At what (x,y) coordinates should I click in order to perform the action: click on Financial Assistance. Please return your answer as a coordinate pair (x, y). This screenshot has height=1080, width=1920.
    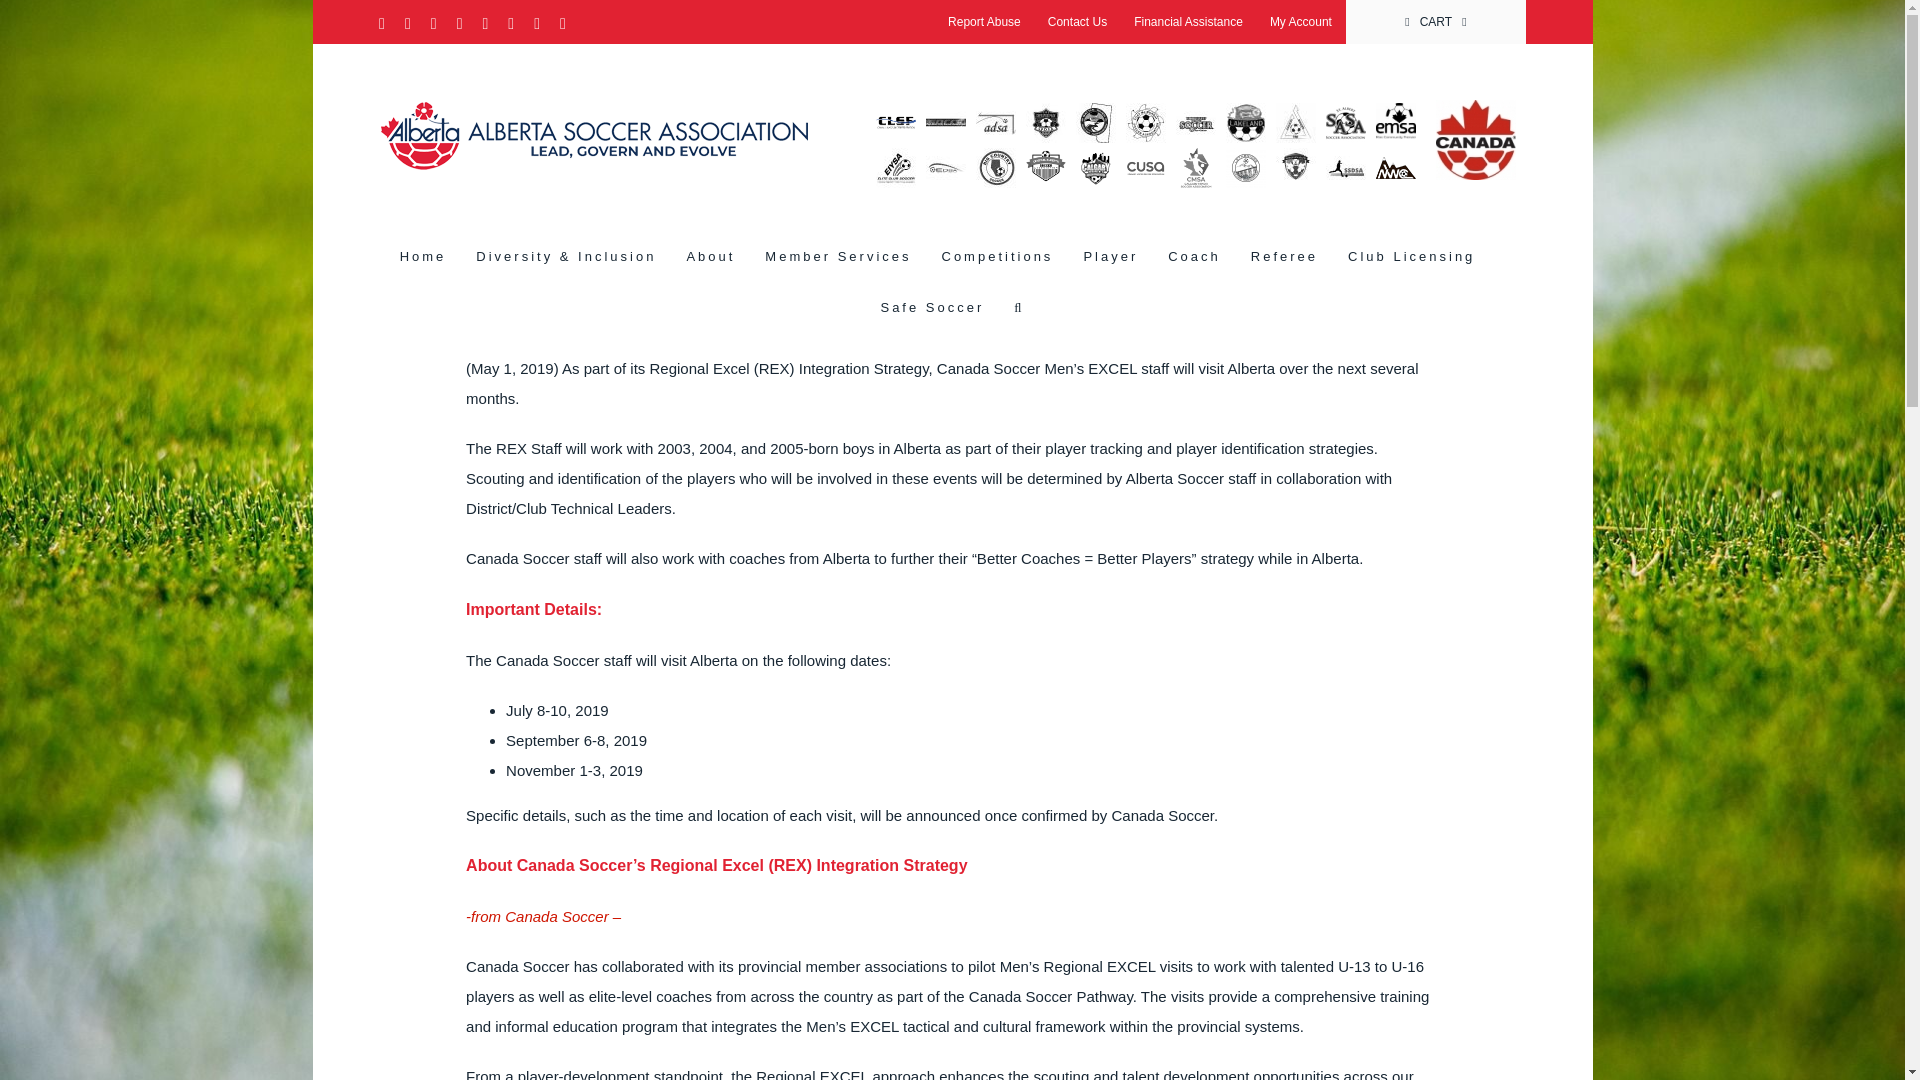
    Looking at the image, I should click on (1188, 22).